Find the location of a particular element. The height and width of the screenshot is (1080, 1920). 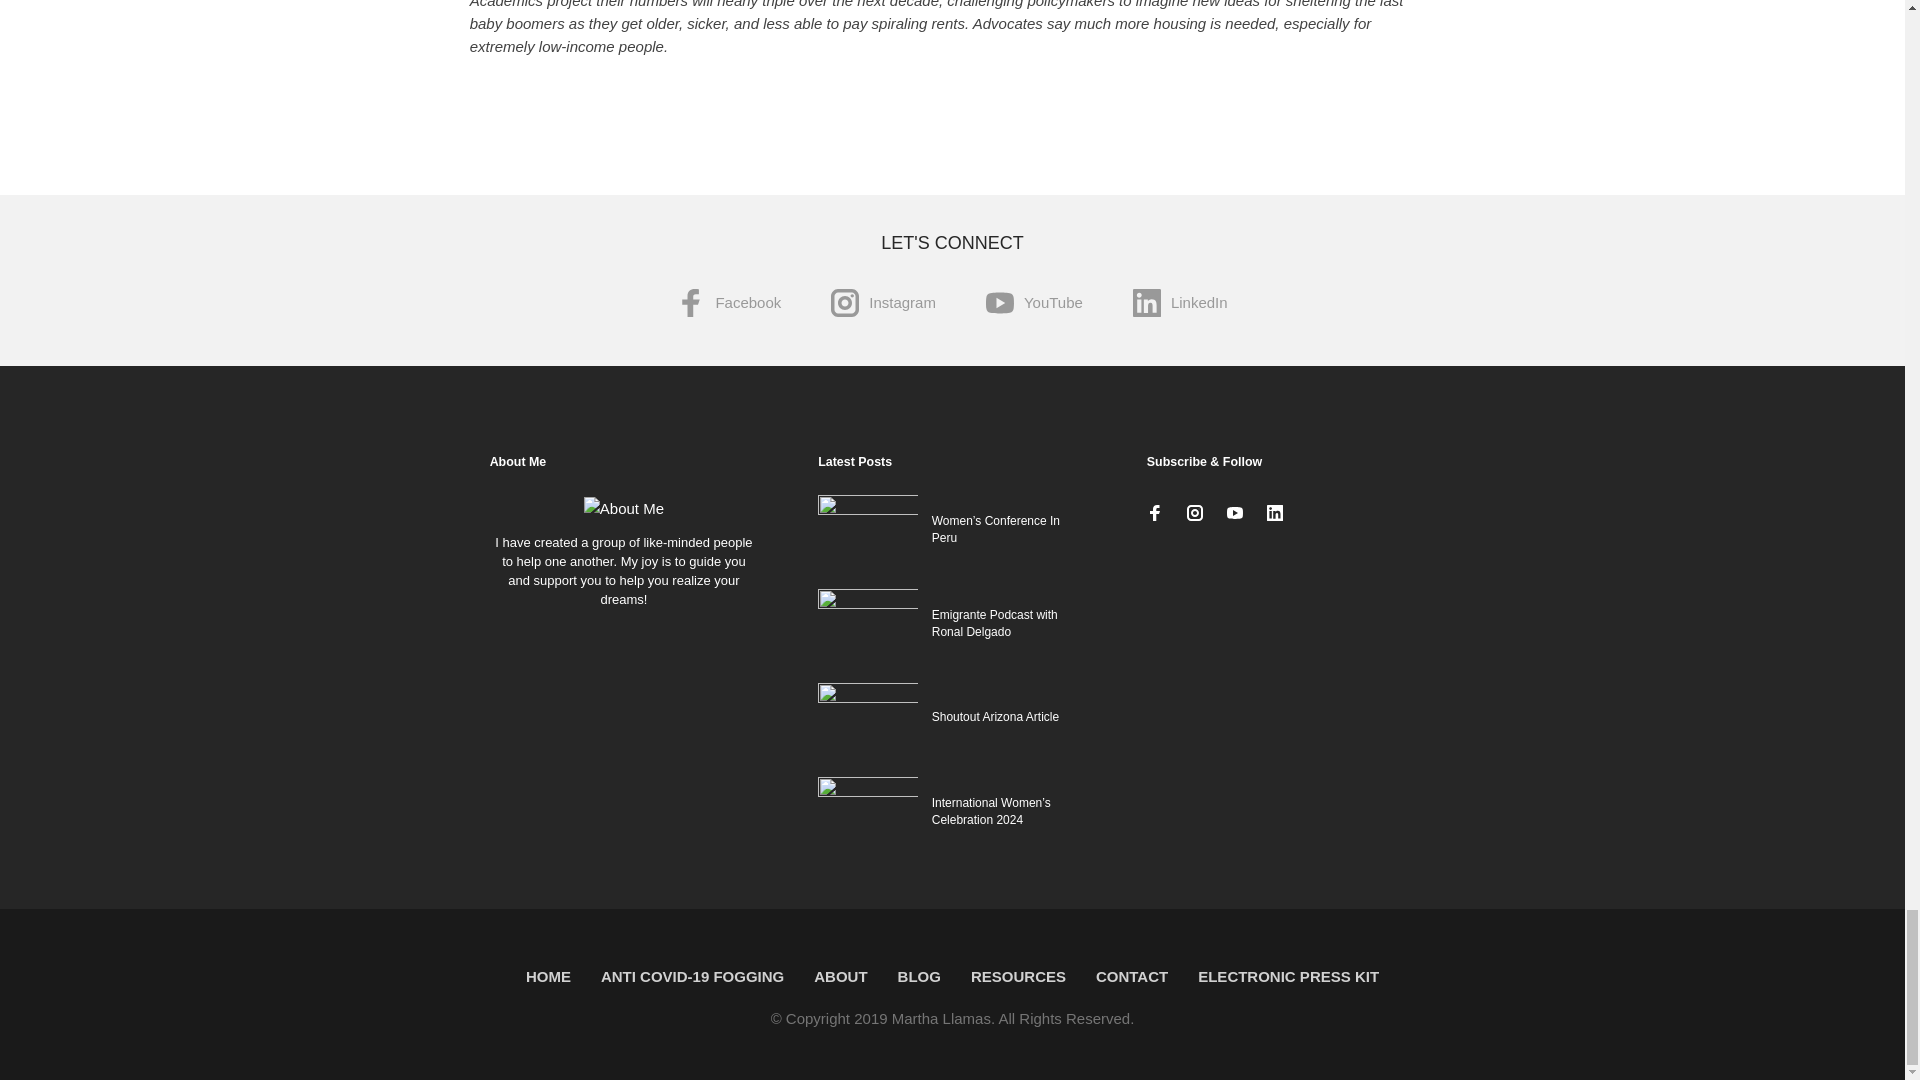

Facebook is located at coordinates (729, 304).